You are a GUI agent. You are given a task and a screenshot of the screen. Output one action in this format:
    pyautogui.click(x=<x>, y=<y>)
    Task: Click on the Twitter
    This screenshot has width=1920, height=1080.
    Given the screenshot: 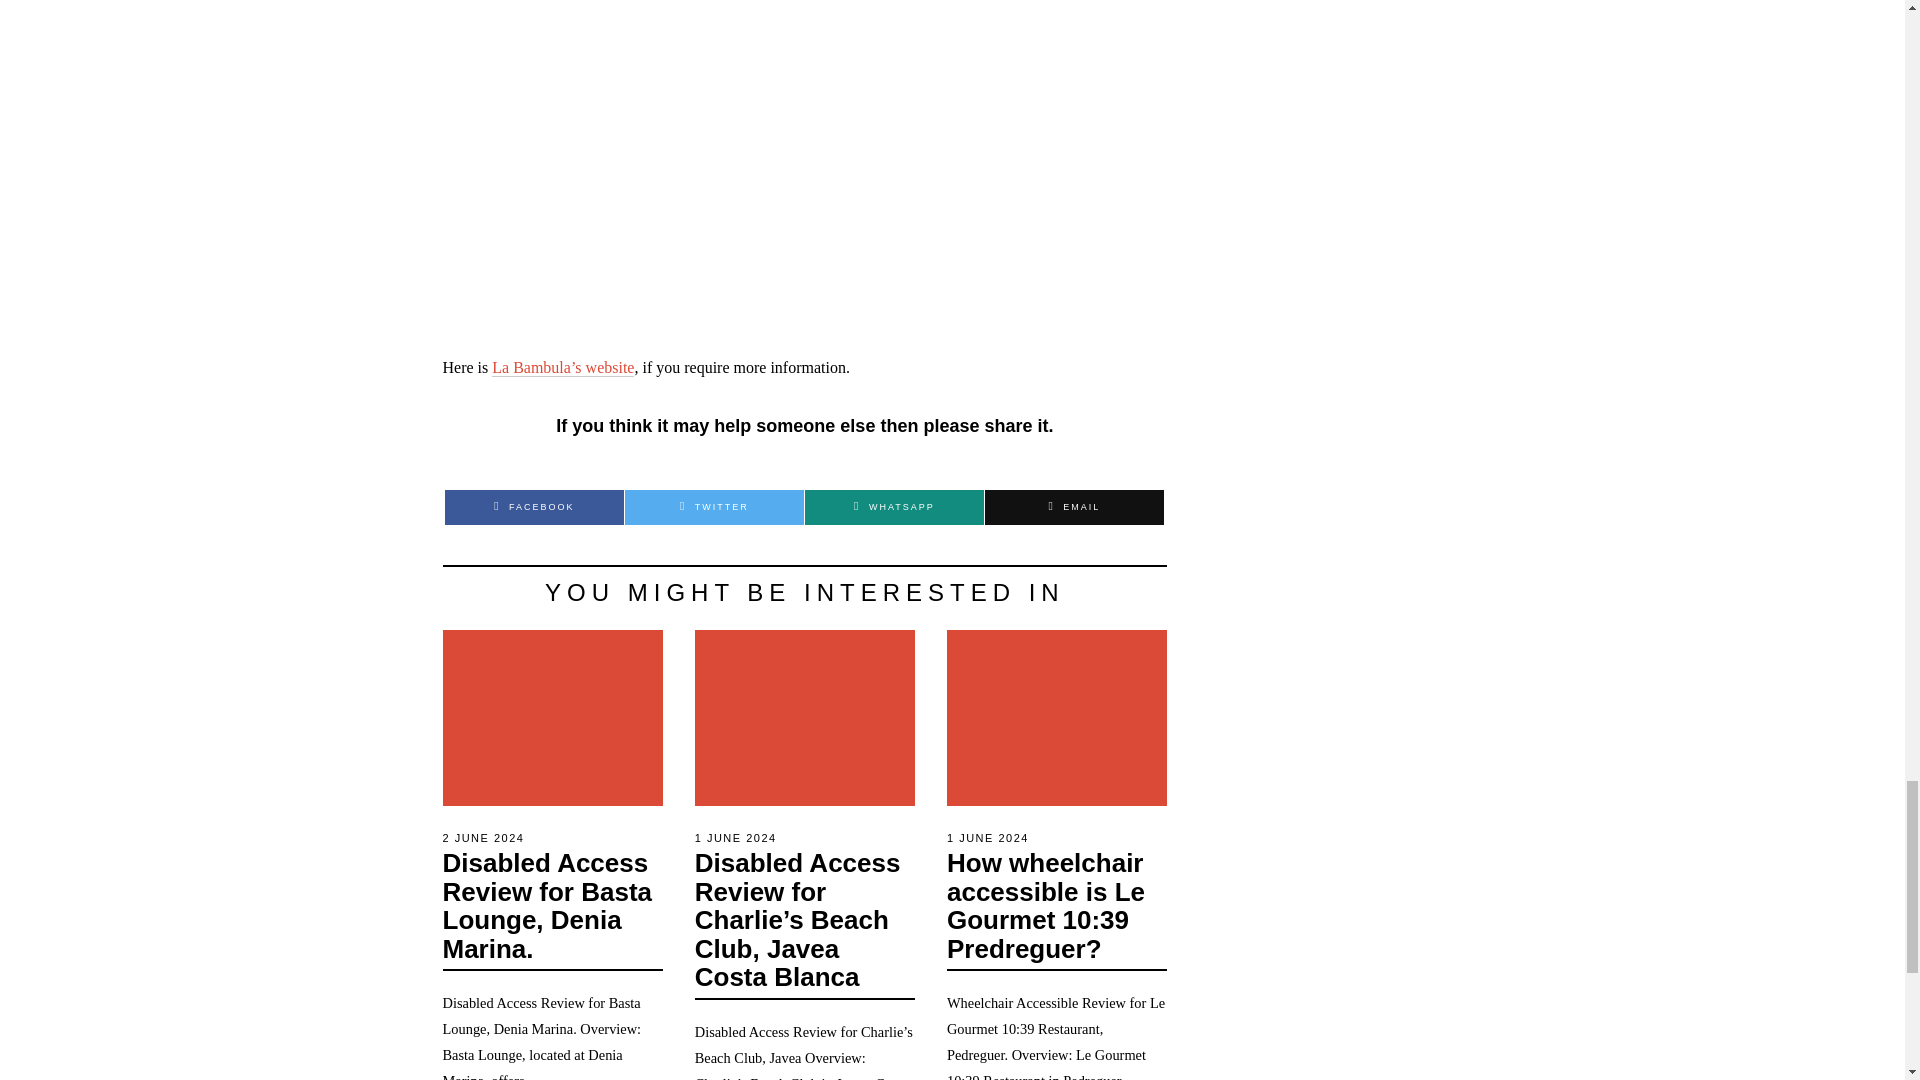 What is the action you would take?
    pyautogui.click(x=714, y=507)
    